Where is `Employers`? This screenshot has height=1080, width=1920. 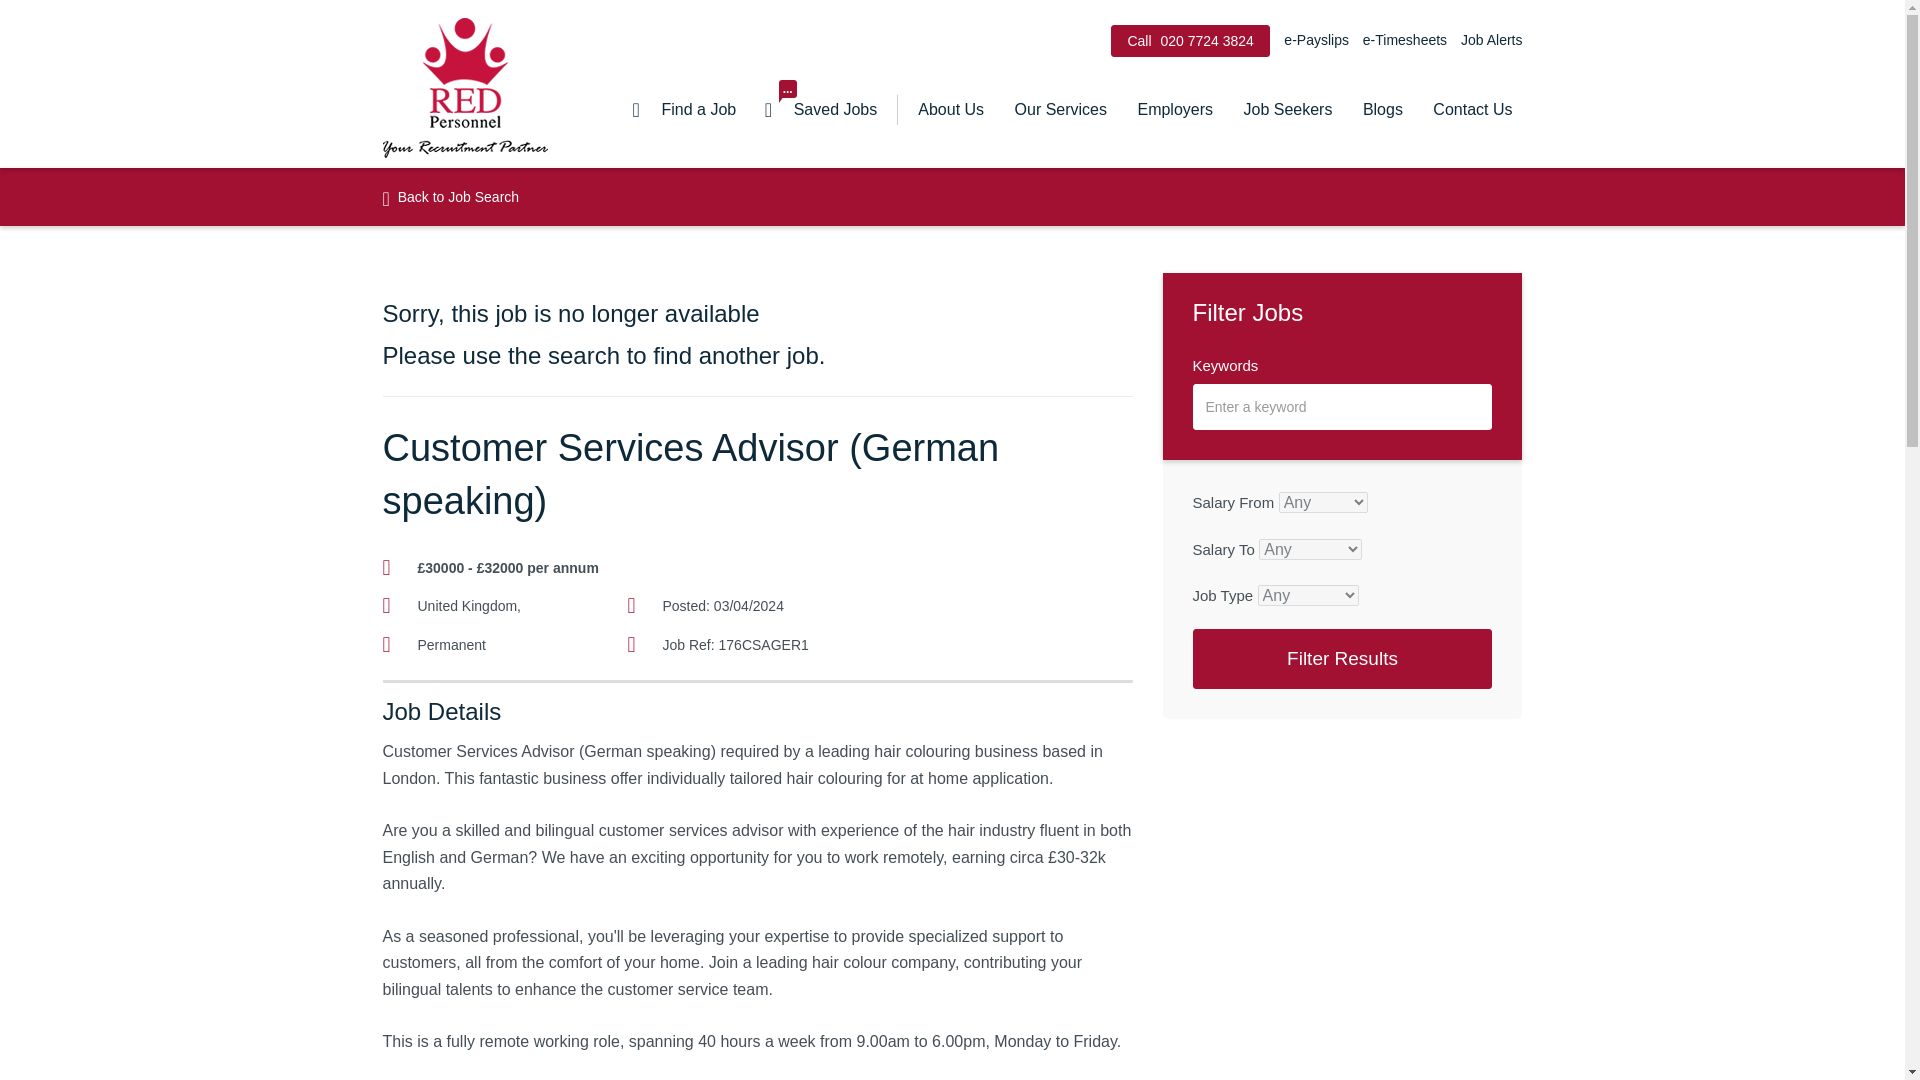 Employers is located at coordinates (1486, 40).